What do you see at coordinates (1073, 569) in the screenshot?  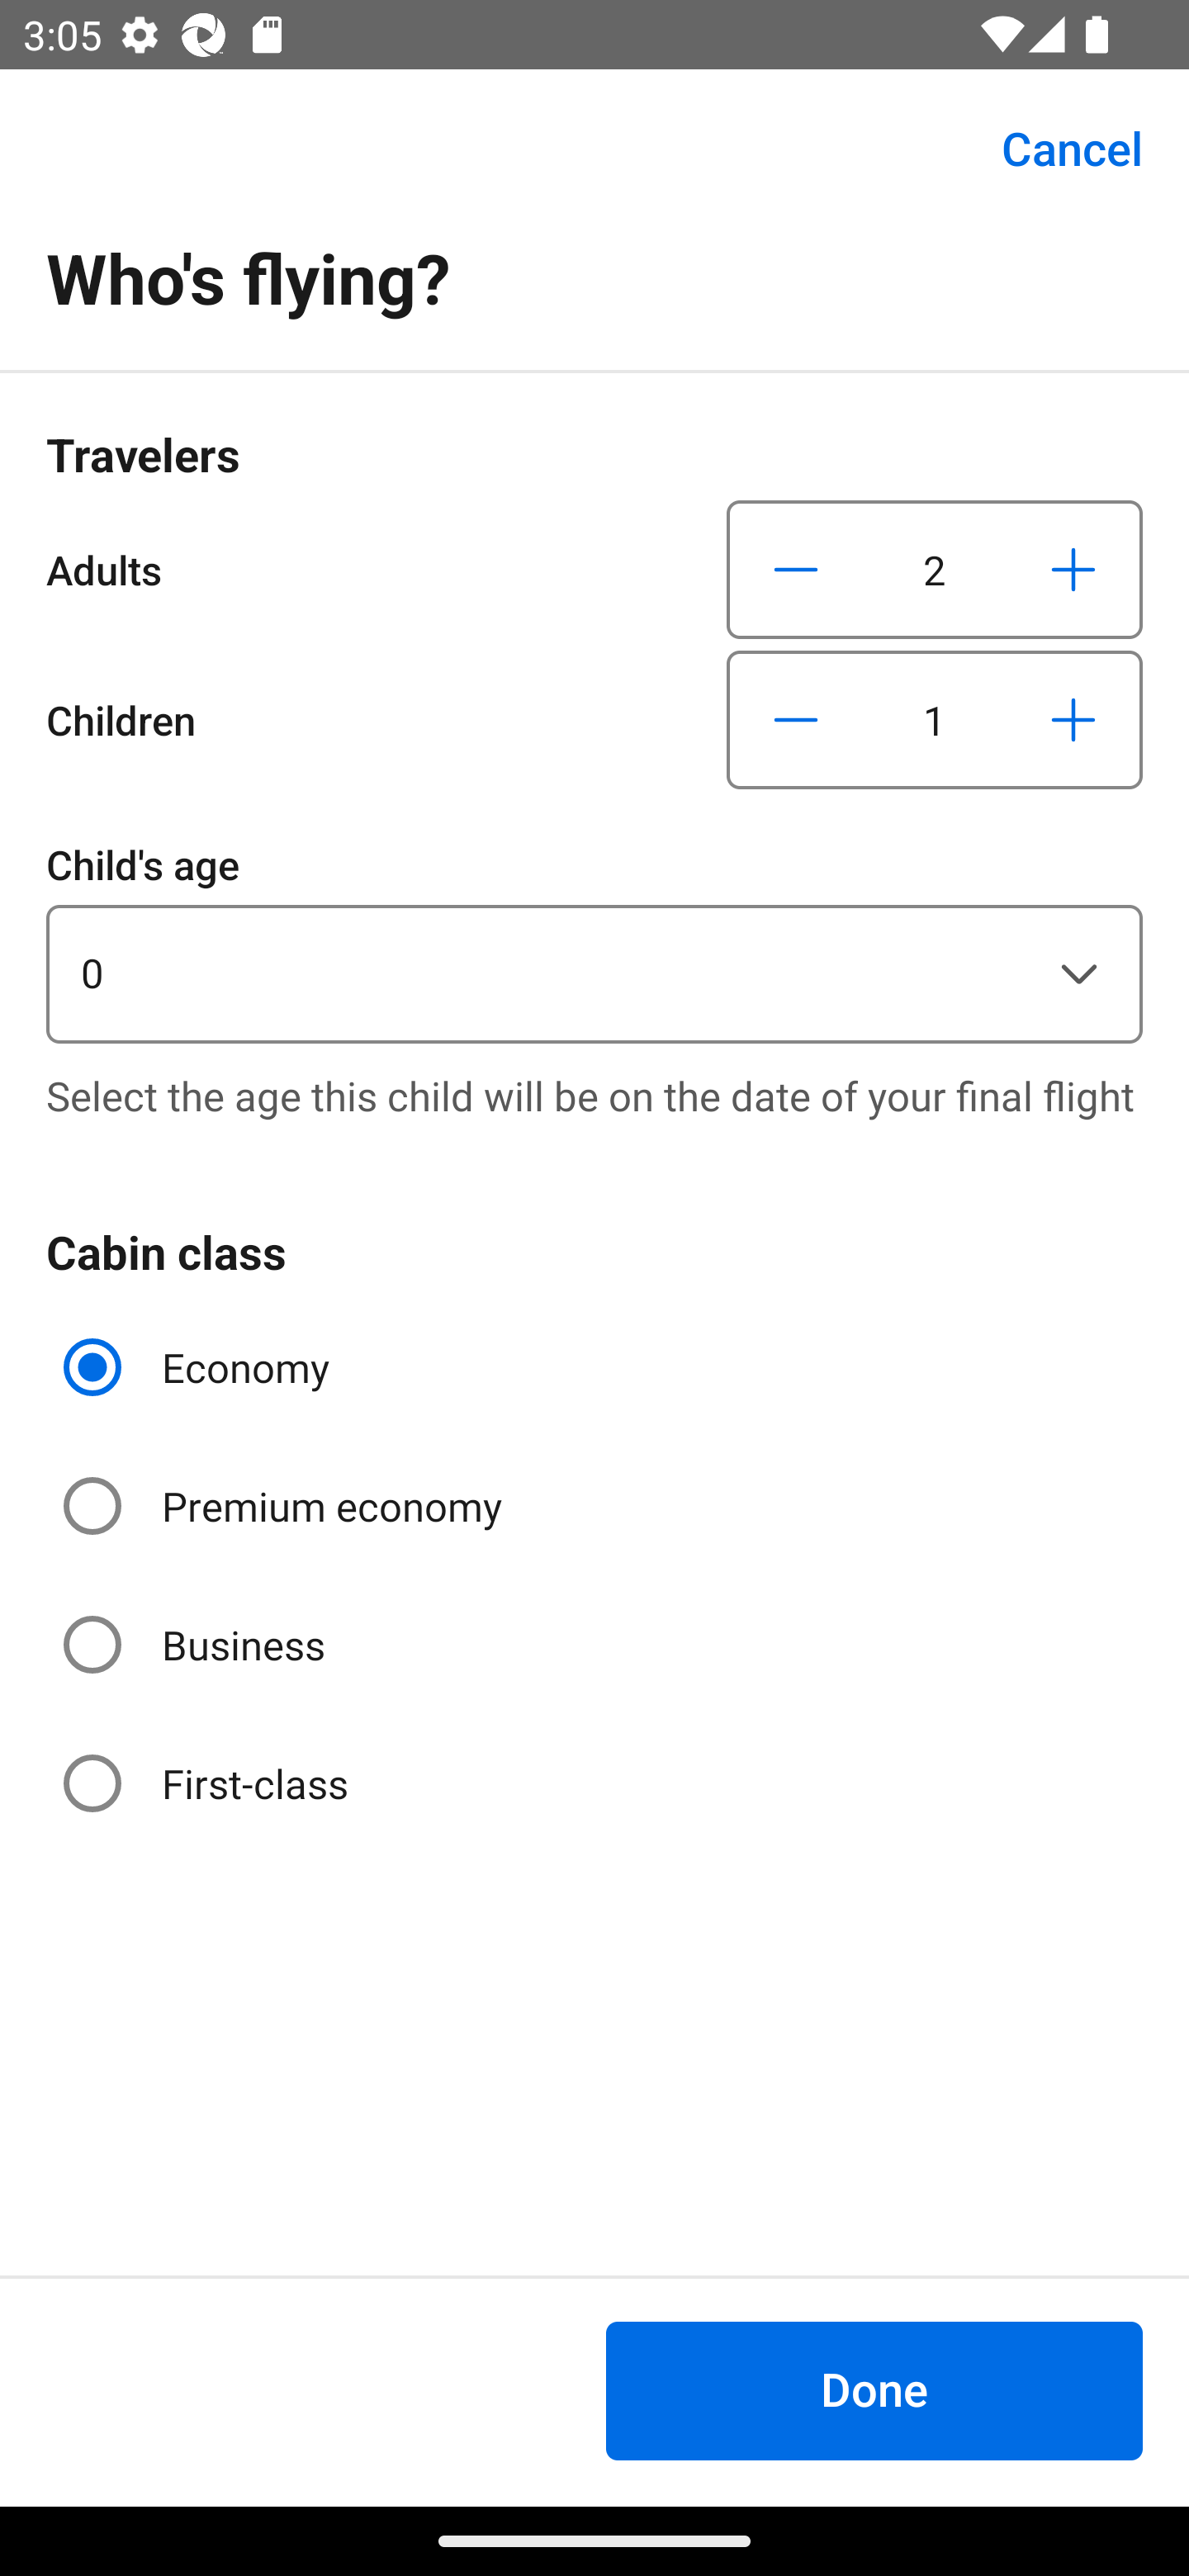 I see `Increase` at bounding box center [1073, 569].